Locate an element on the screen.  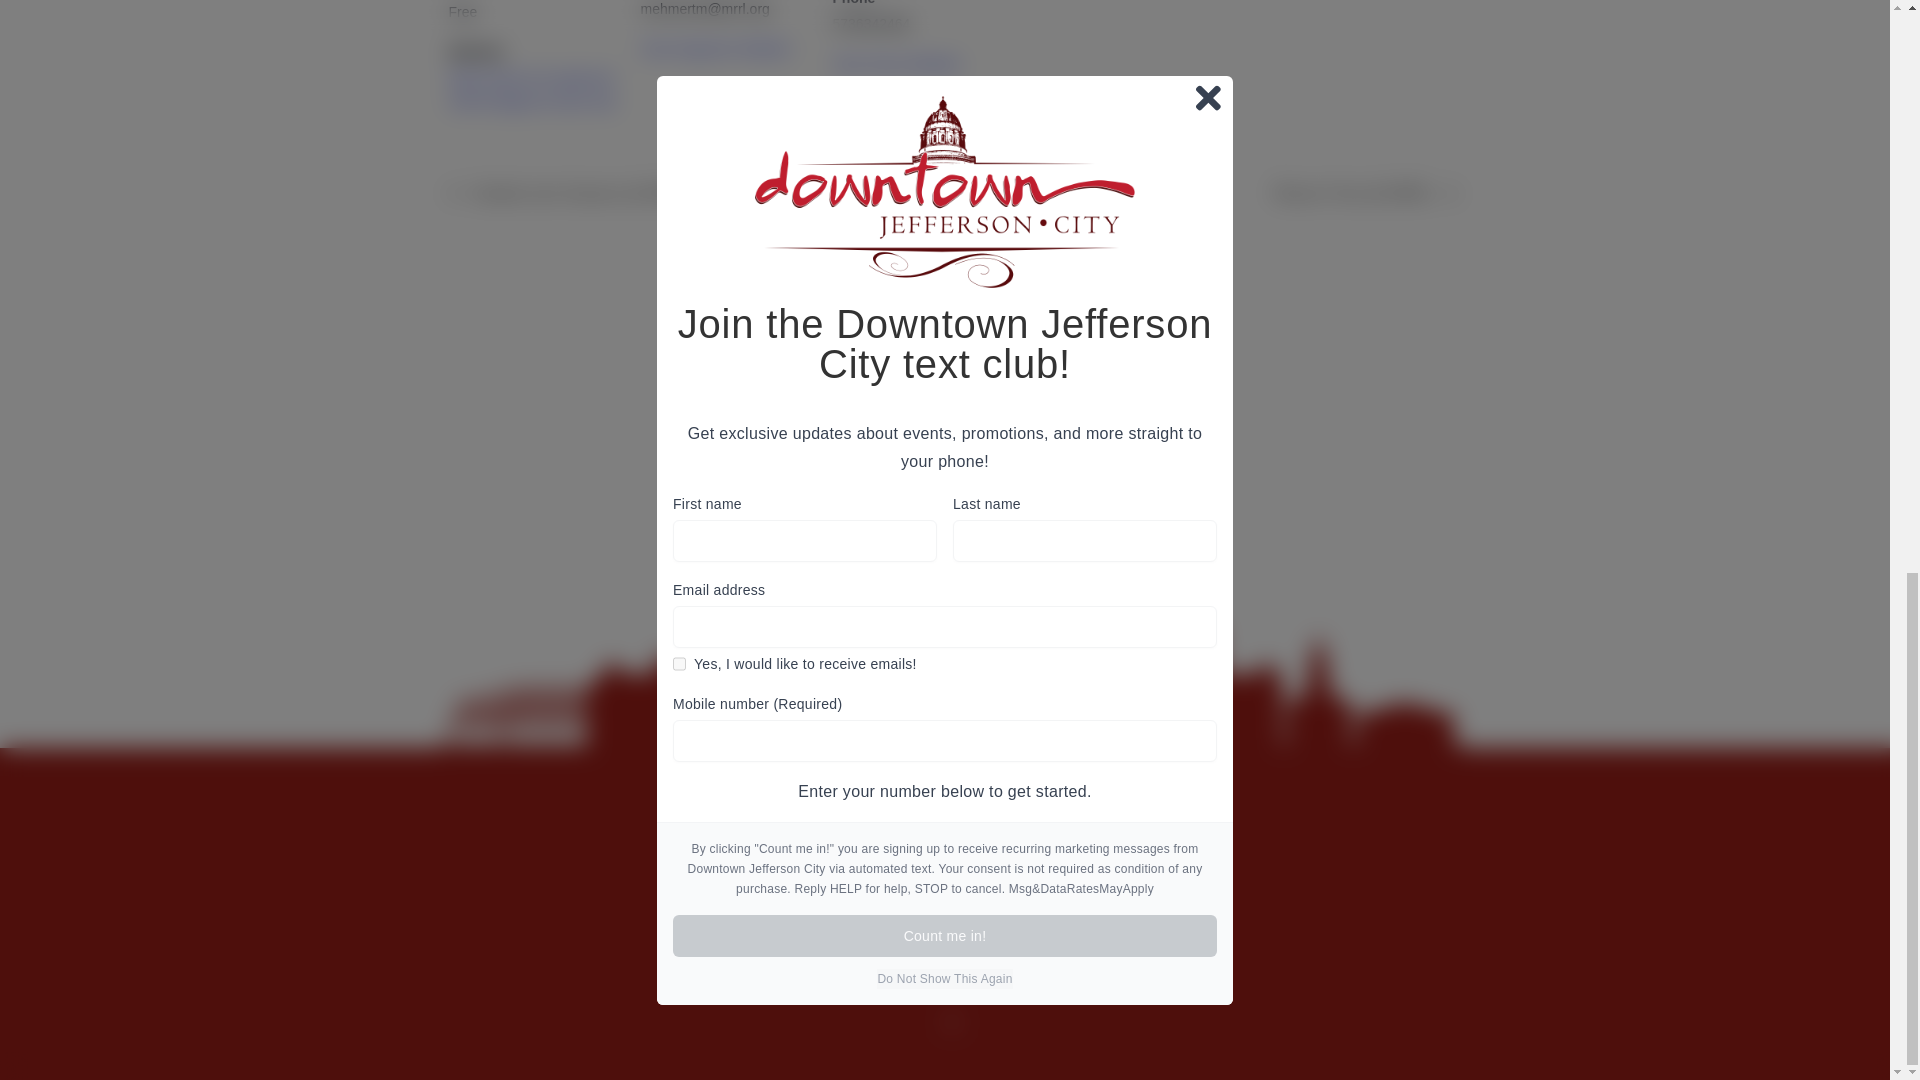
EVENTS is located at coordinates (847, 970).